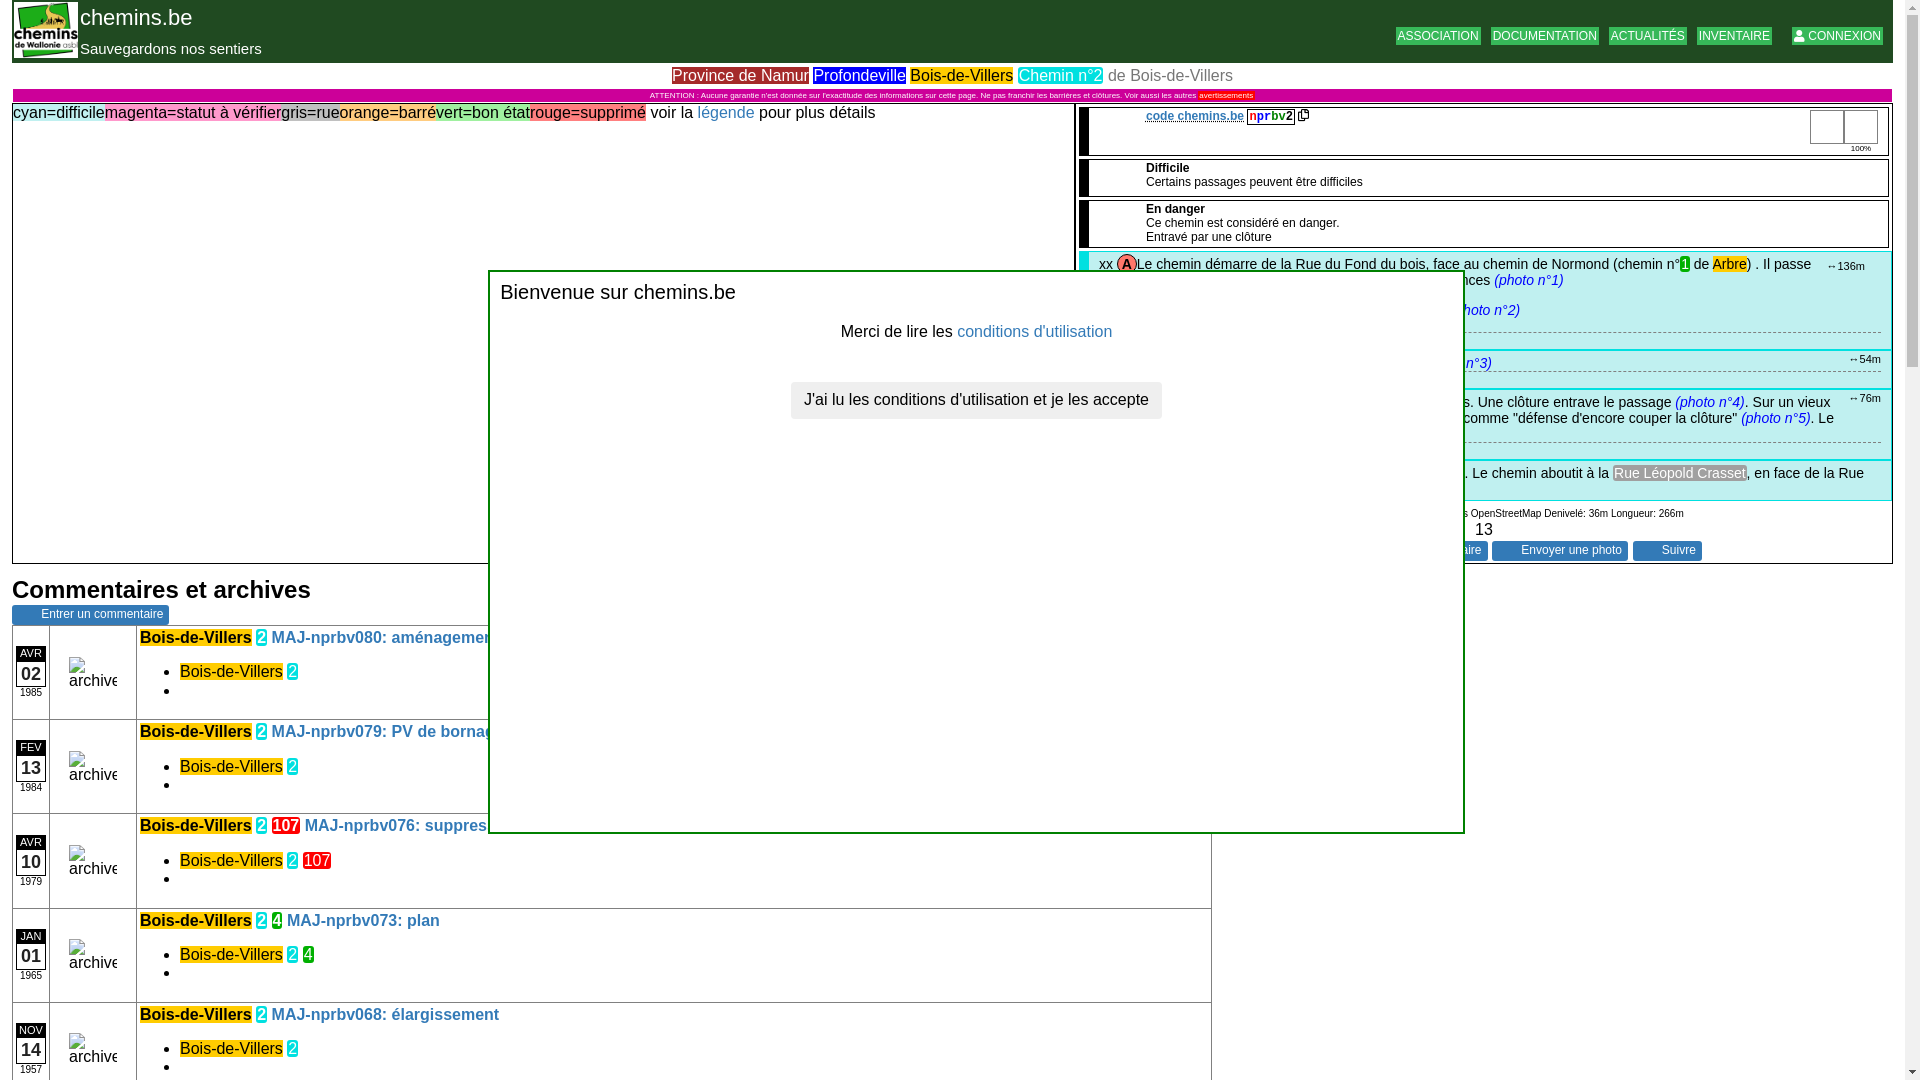 The height and width of the screenshot is (1080, 1920). Describe the element at coordinates (1278, 116) in the screenshot. I see `nprbv2` at that location.